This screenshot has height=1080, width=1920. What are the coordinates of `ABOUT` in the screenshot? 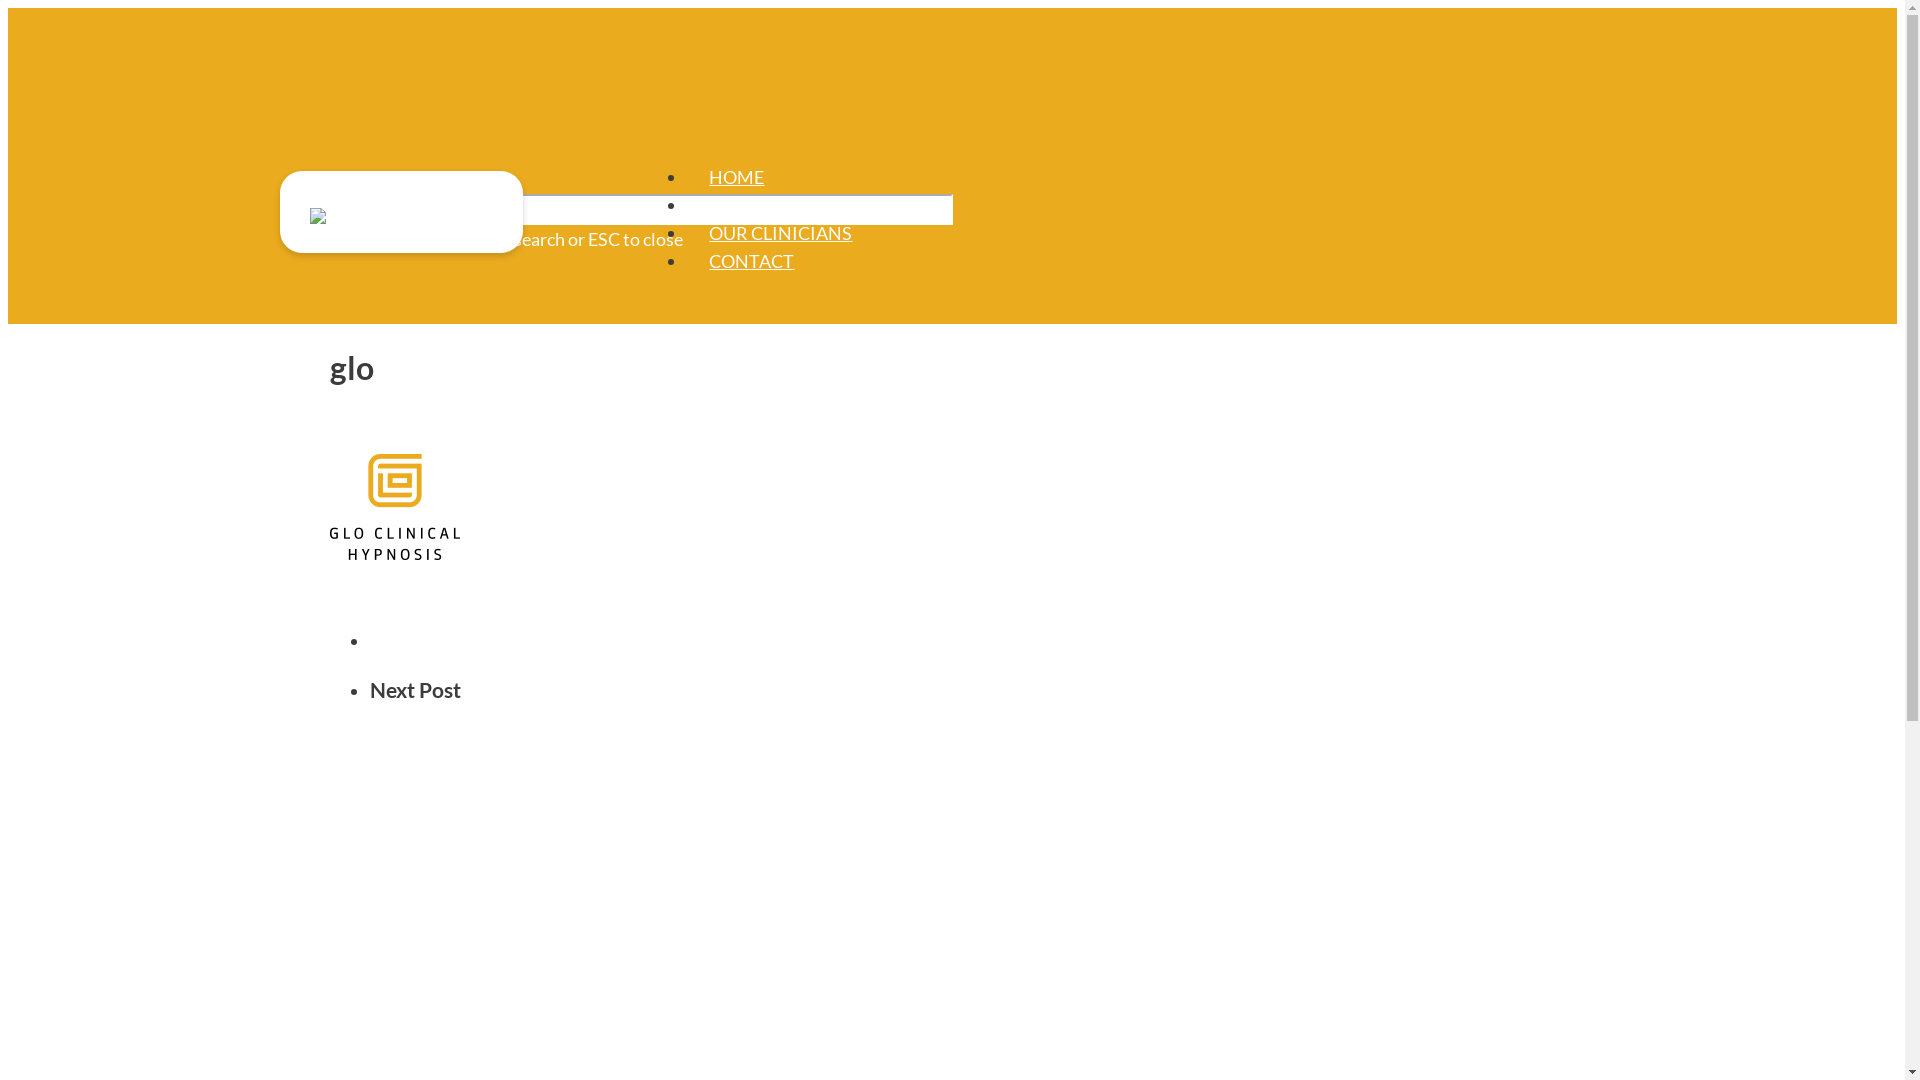 It's located at (740, 205).